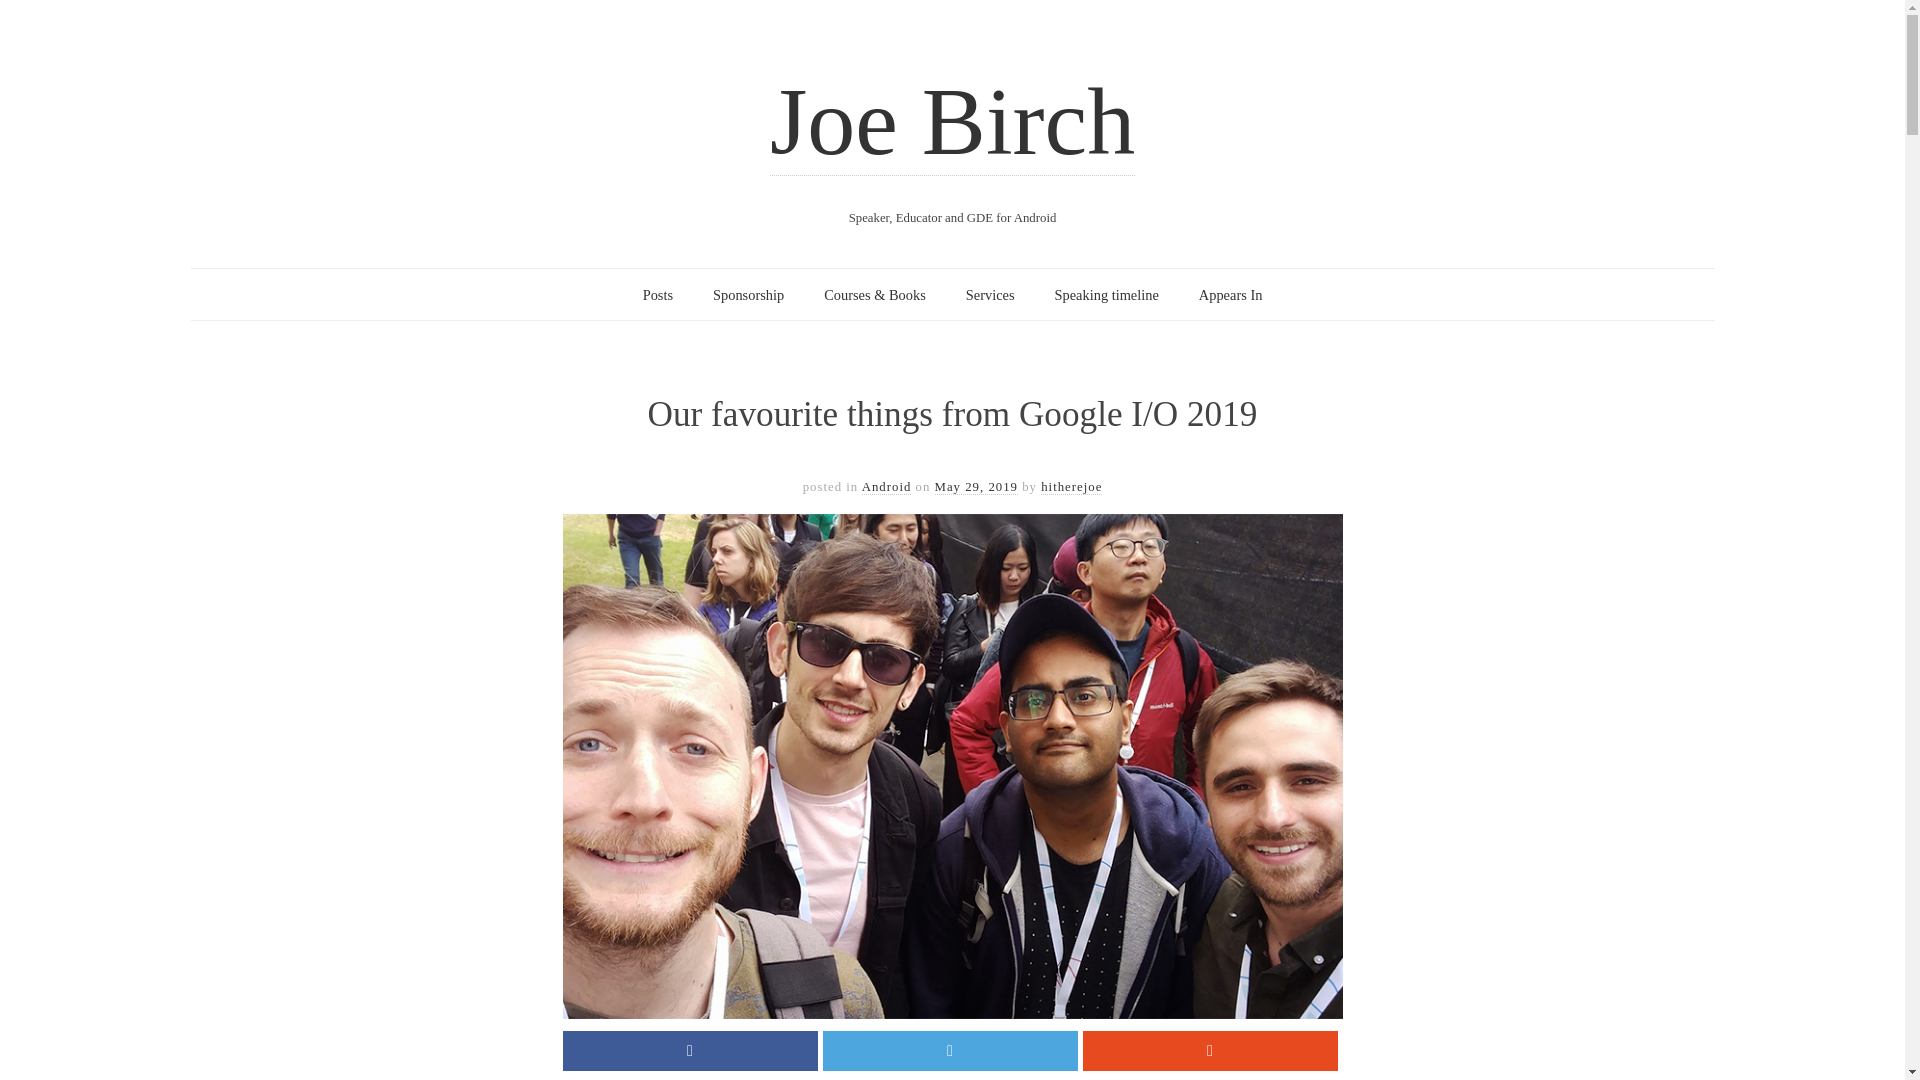 This screenshot has height=1080, width=1920. I want to click on May 29, 2019, so click(976, 486).